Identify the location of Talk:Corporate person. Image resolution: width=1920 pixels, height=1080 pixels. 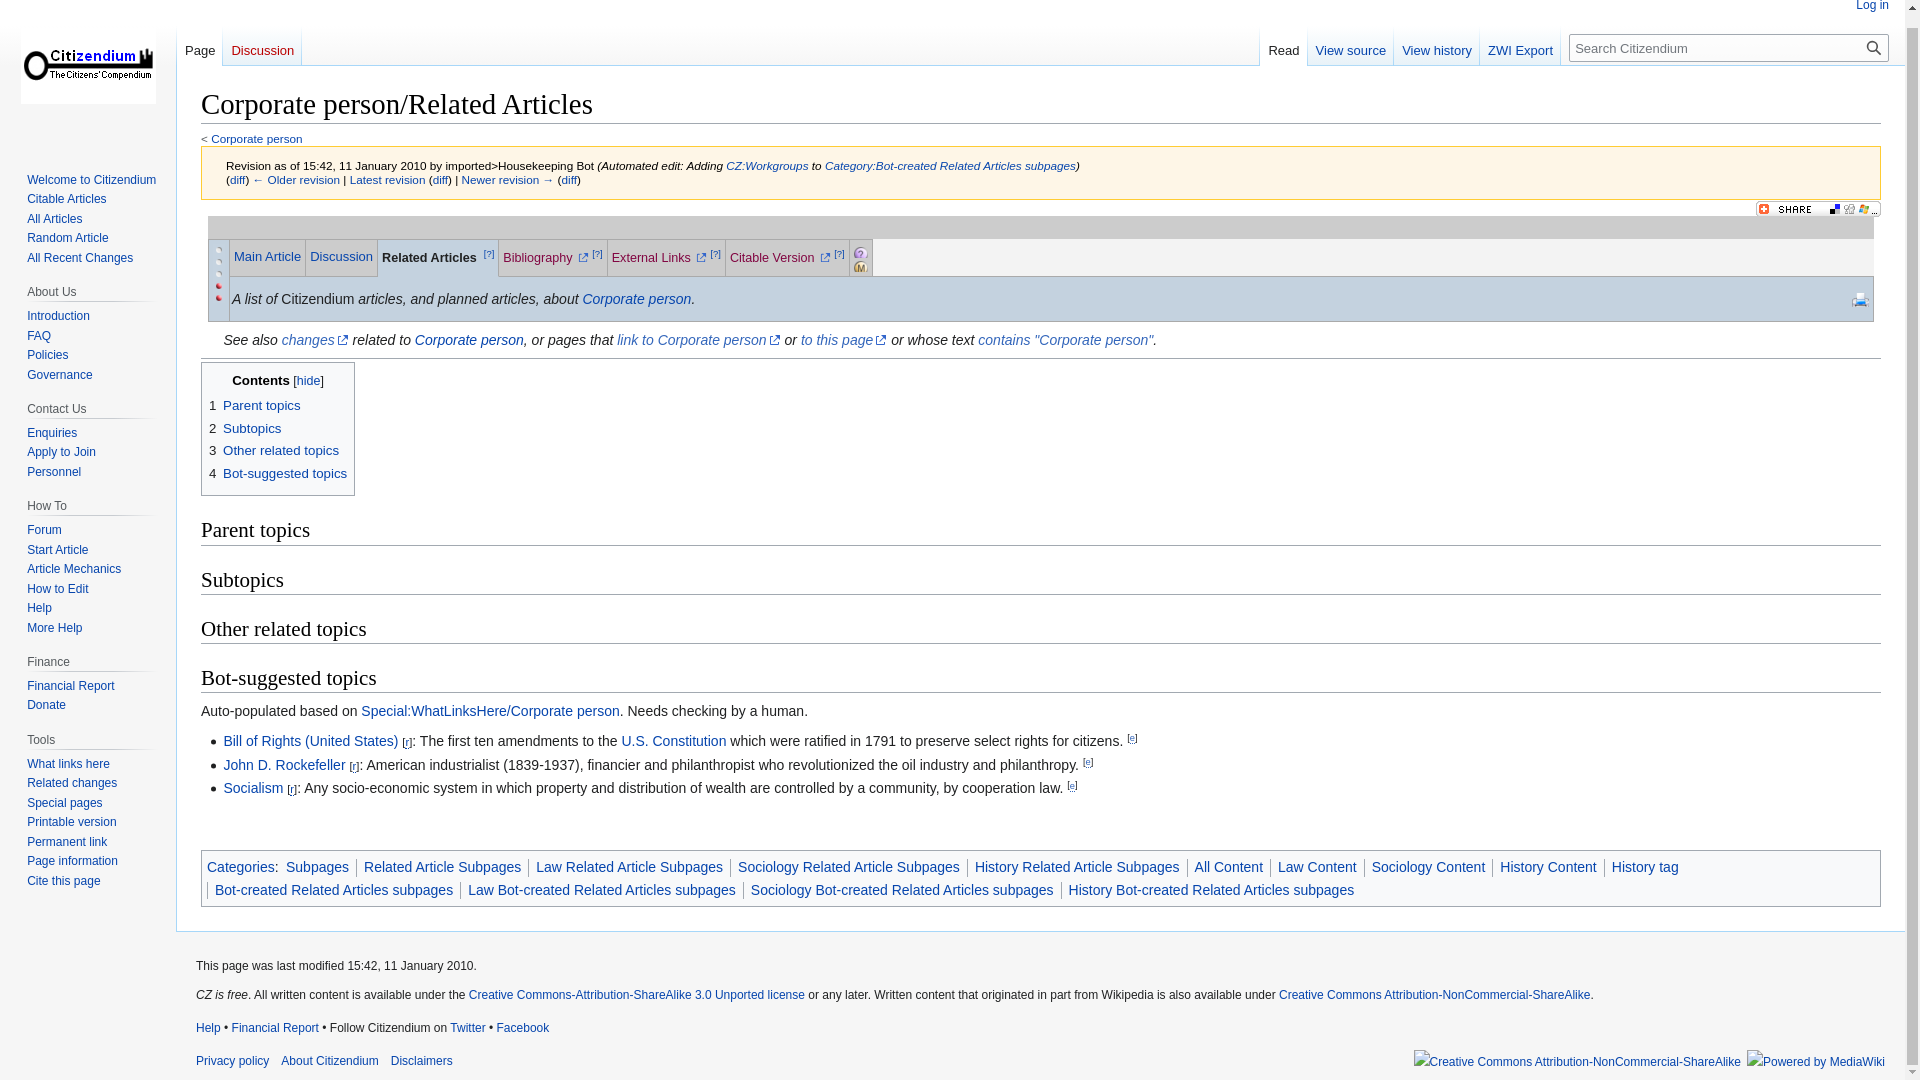
(340, 256).